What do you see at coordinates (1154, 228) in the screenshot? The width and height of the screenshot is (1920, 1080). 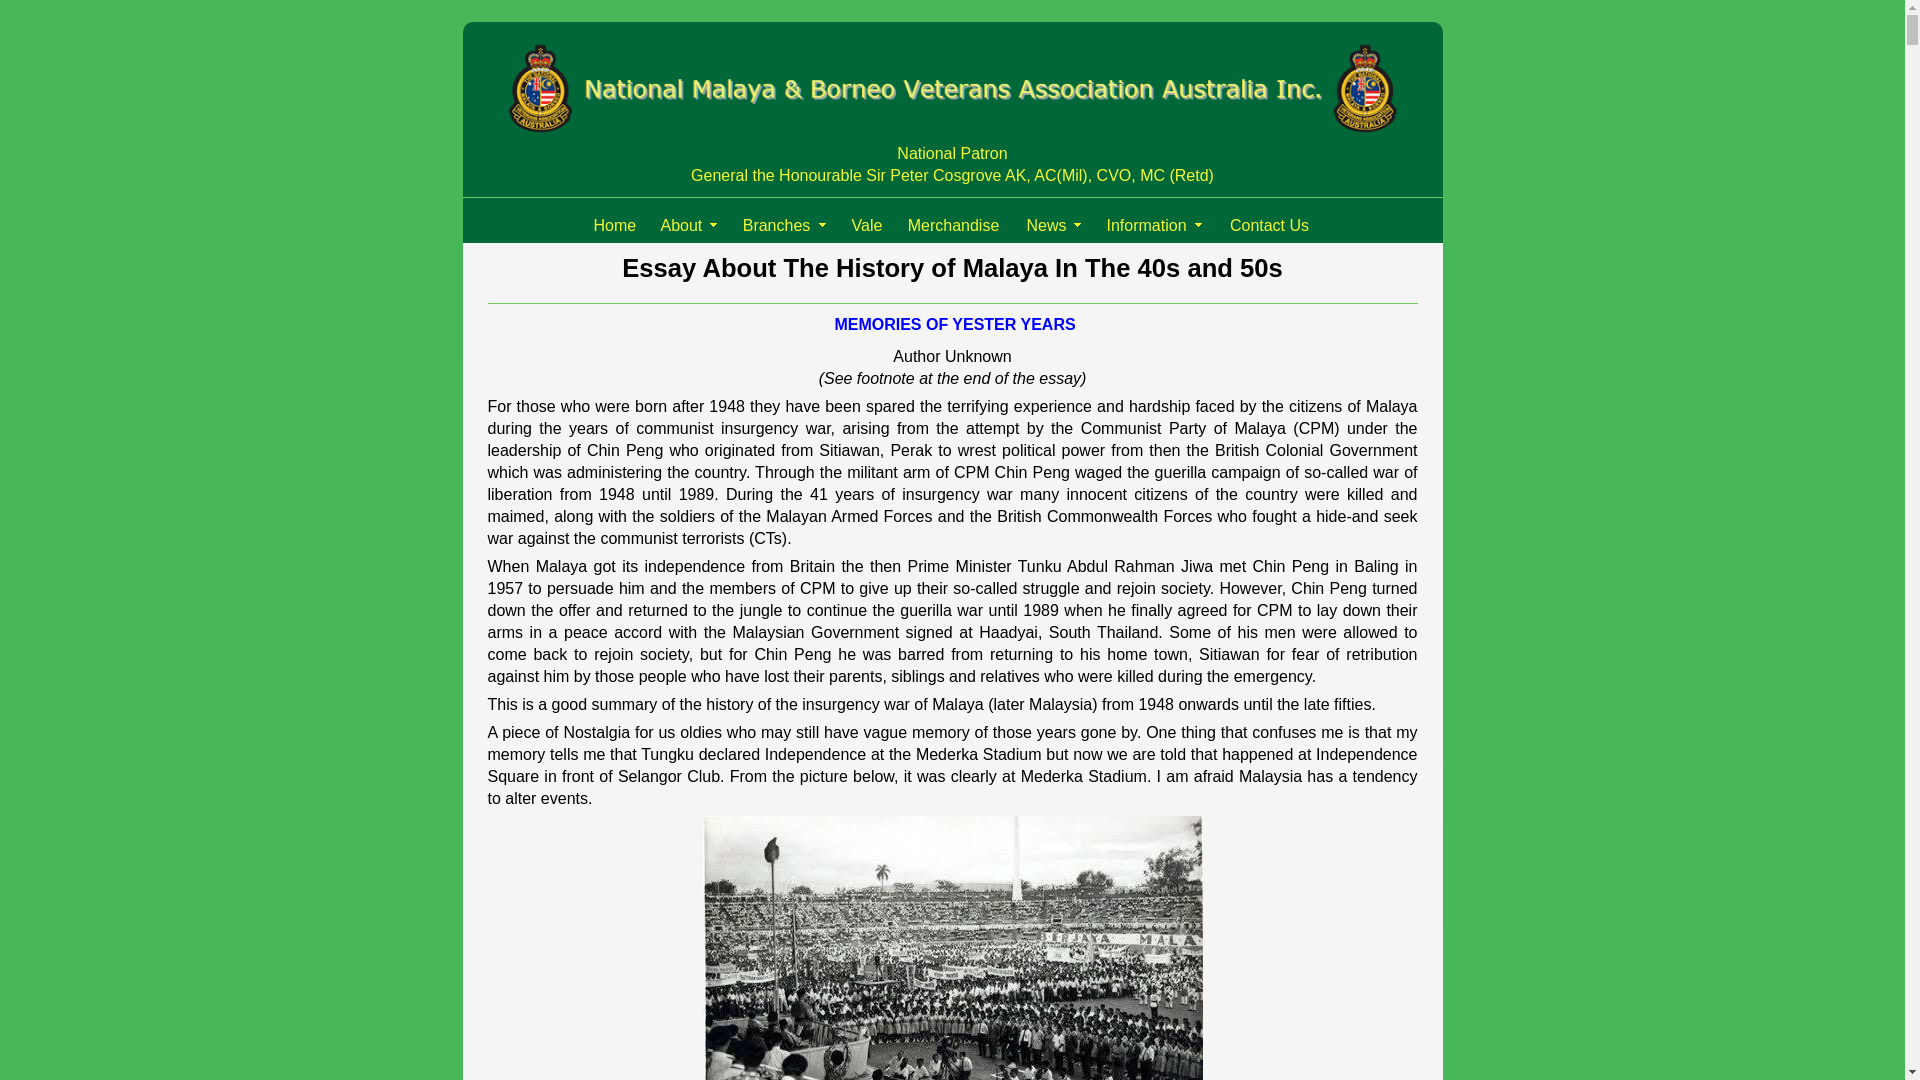 I see `Information` at bounding box center [1154, 228].